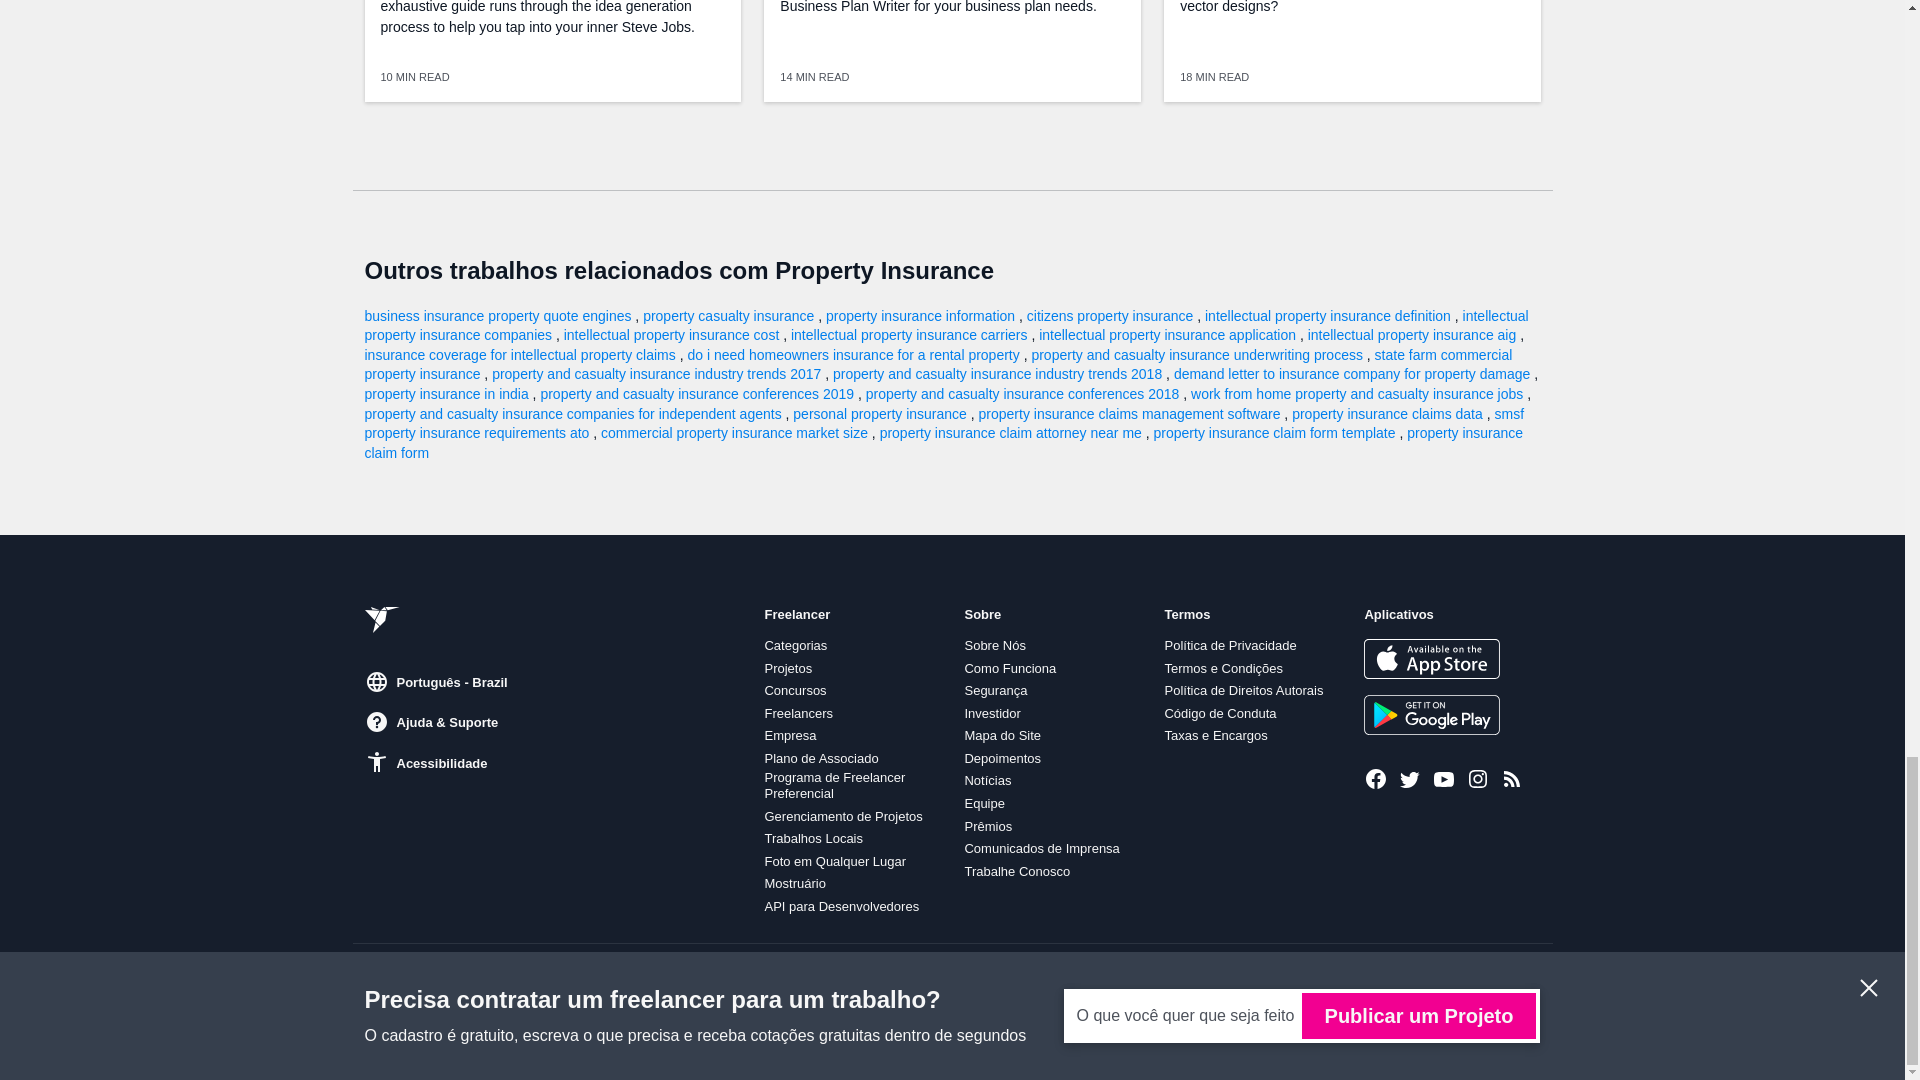 The width and height of the screenshot is (1920, 1080). I want to click on Freelancer no Facebook, so click(1376, 778).